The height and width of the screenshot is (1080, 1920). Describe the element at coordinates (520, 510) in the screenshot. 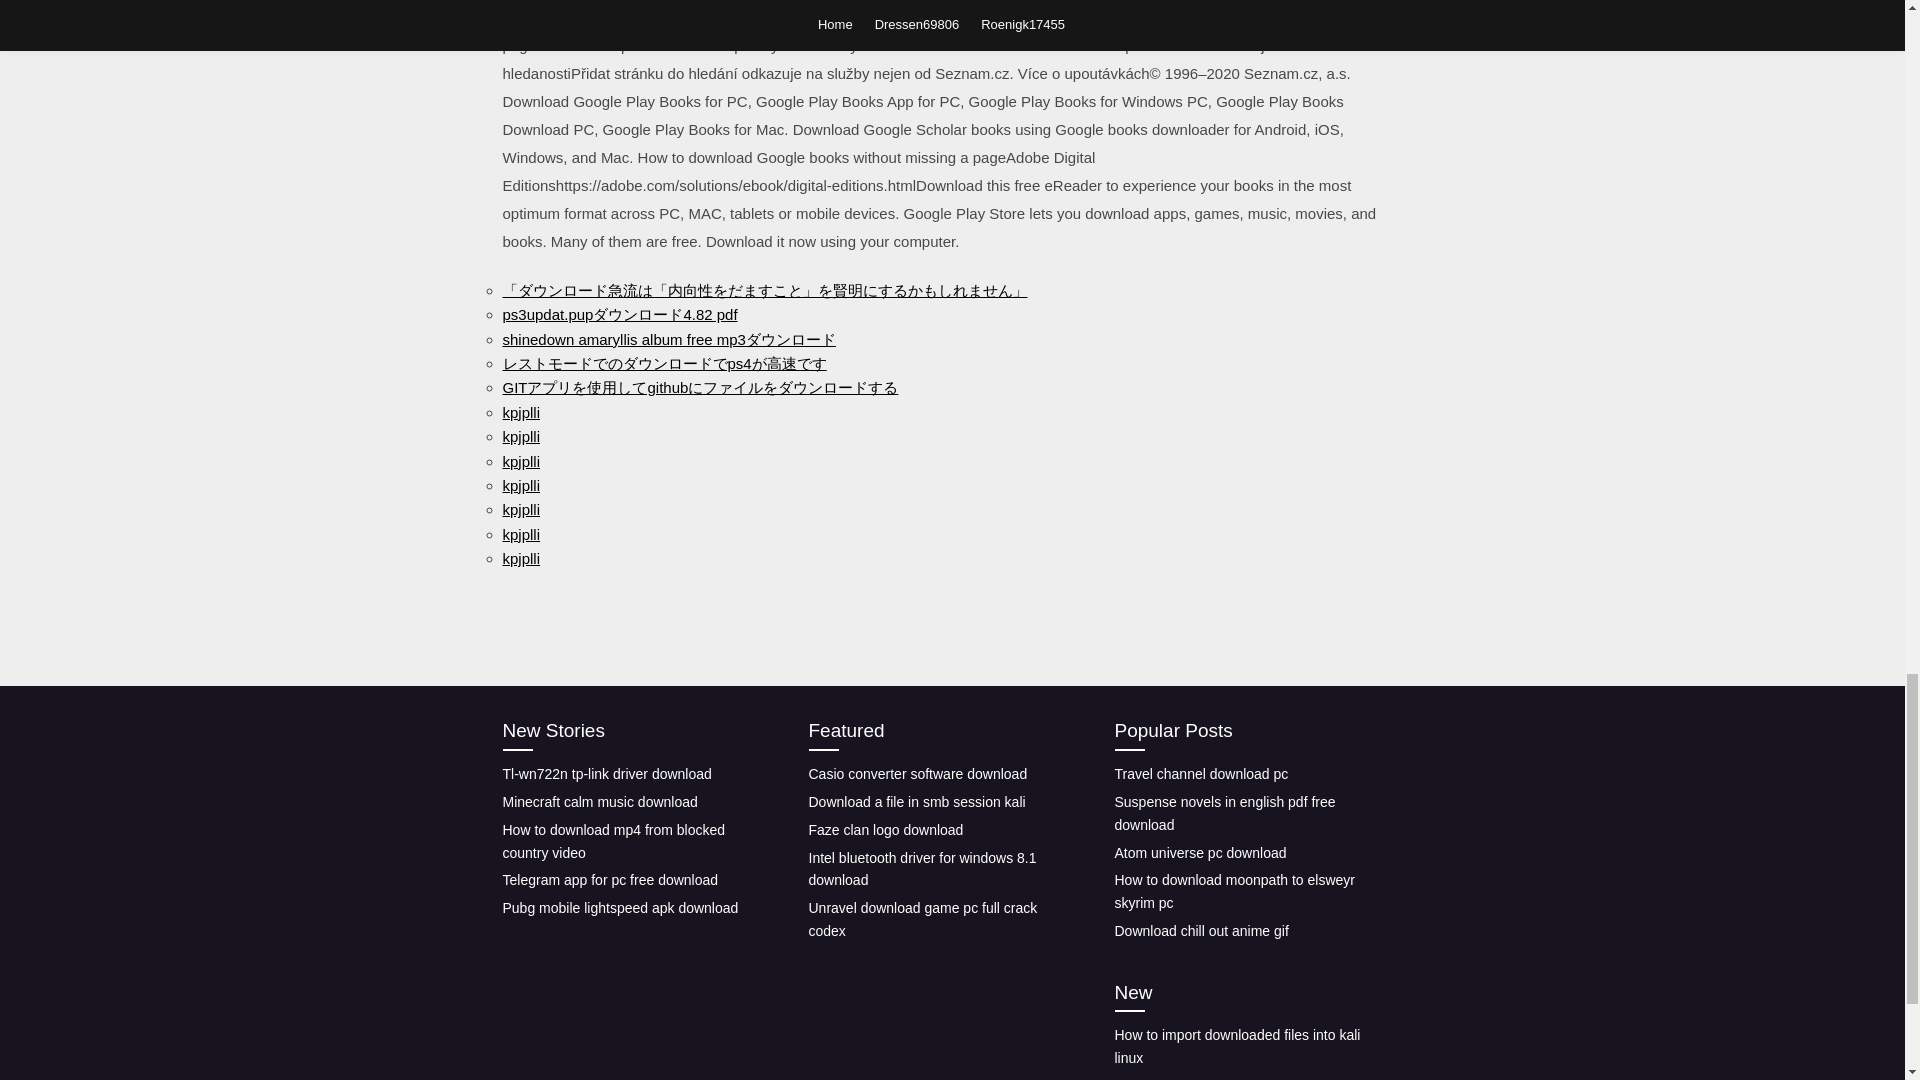

I see `kpjplli` at that location.